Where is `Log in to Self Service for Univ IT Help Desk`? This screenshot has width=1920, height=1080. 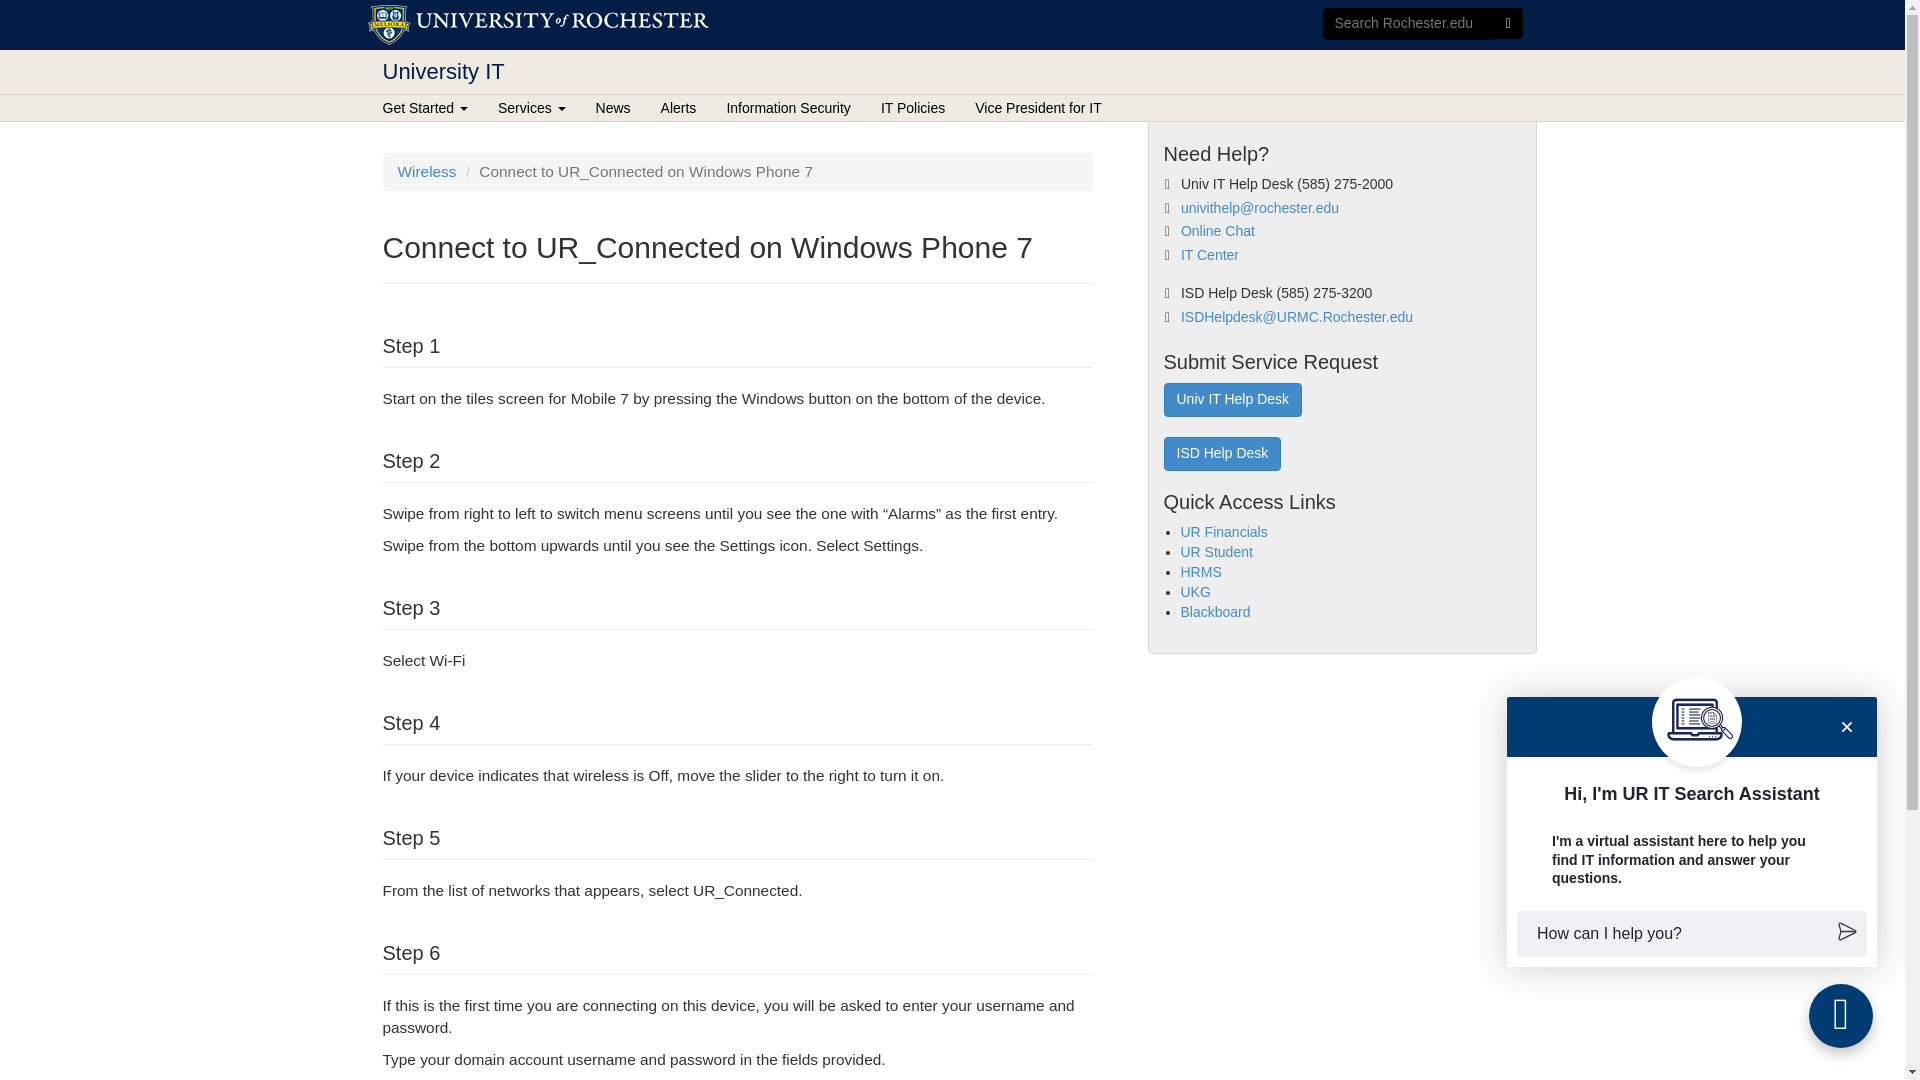 Log in to Self Service for Univ IT Help Desk is located at coordinates (1233, 400).